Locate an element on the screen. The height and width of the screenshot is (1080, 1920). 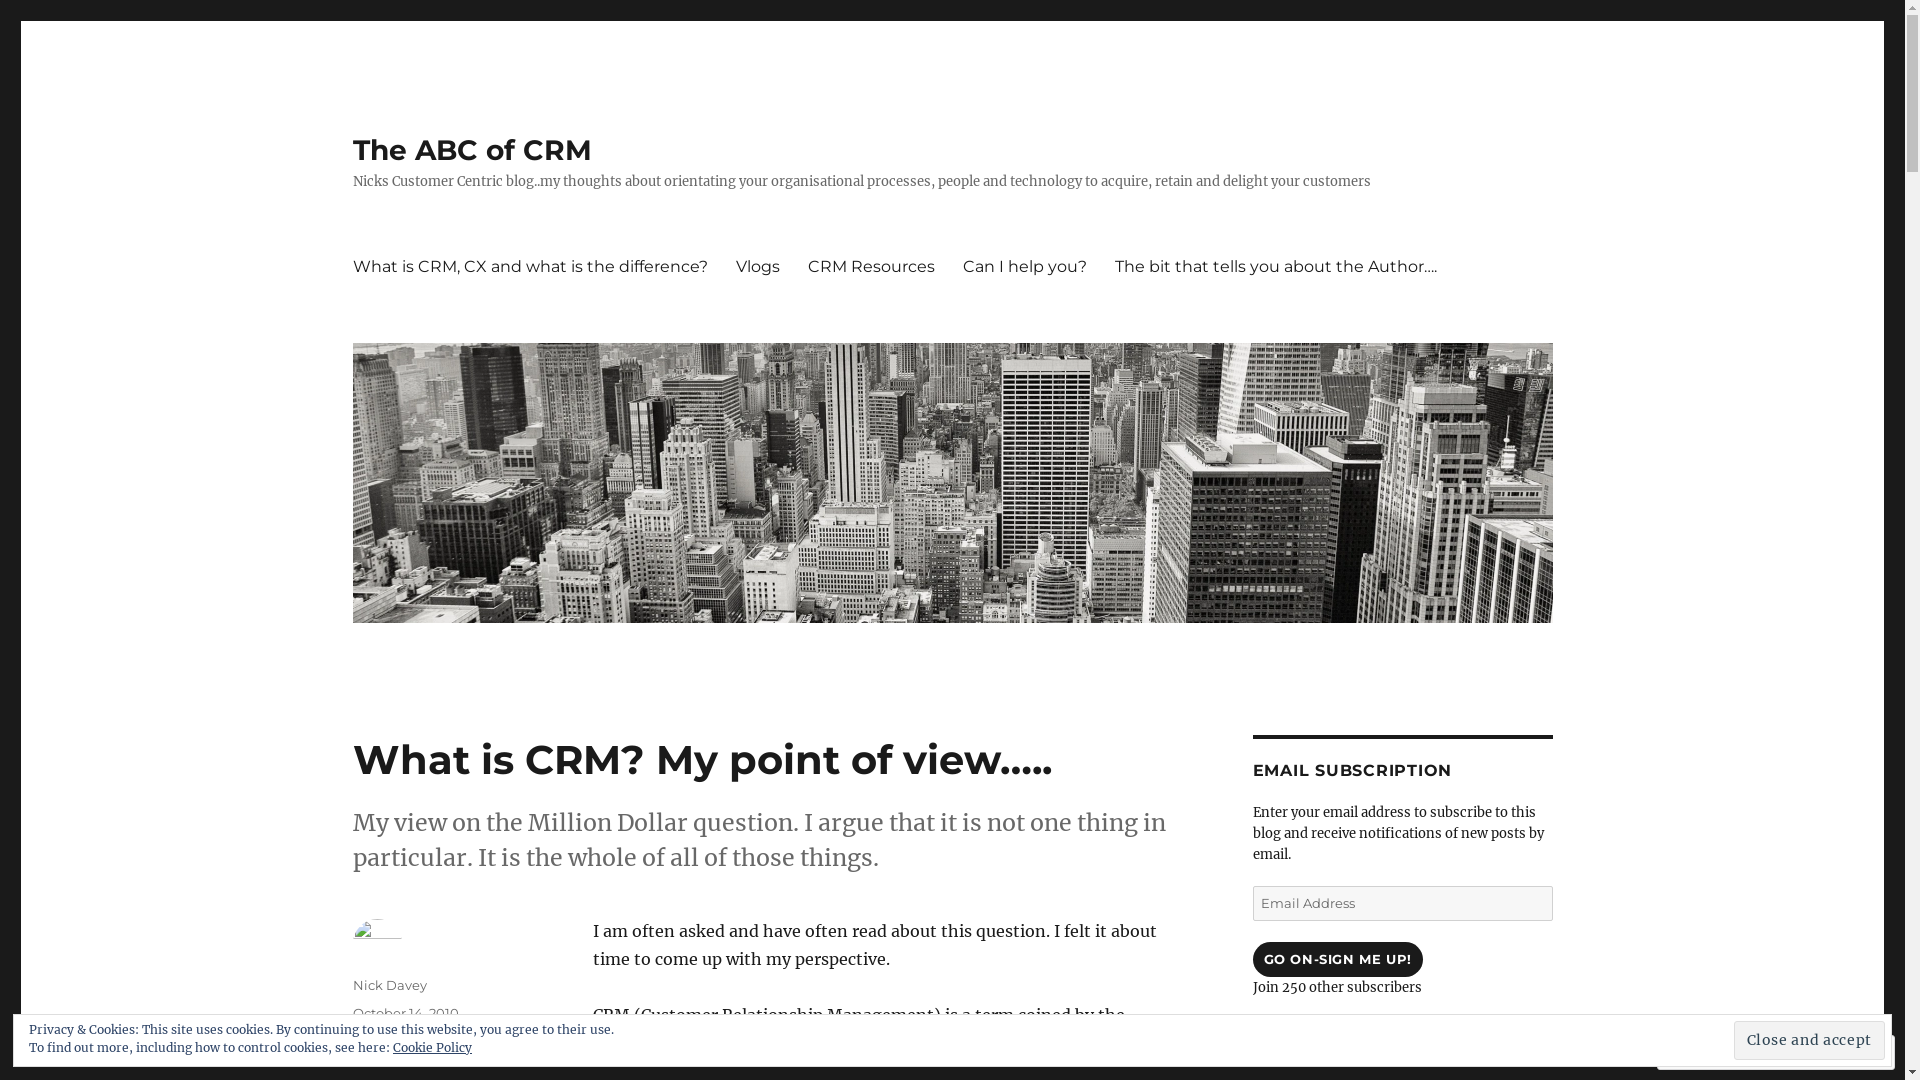
CRM tools is located at coordinates (496, 1041).